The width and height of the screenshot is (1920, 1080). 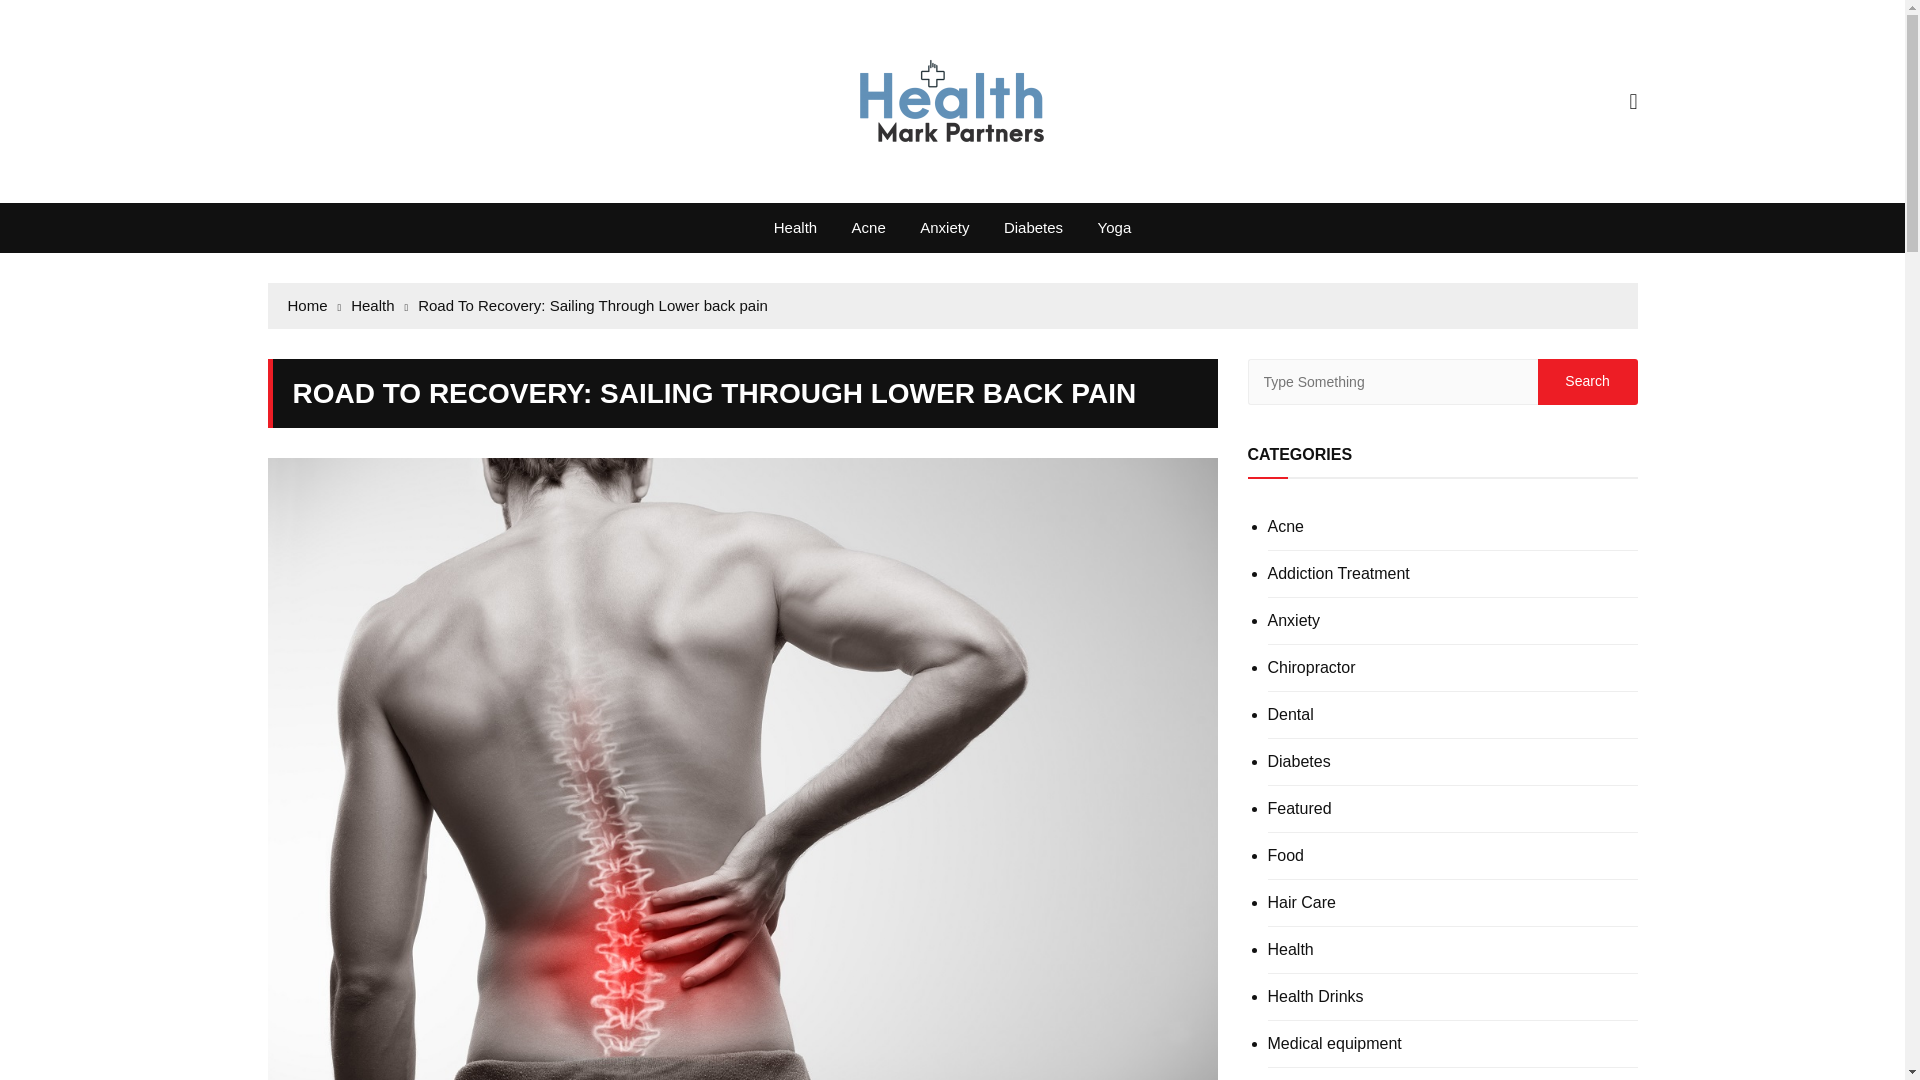 What do you see at coordinates (1334, 1043) in the screenshot?
I see `Medical equipment` at bounding box center [1334, 1043].